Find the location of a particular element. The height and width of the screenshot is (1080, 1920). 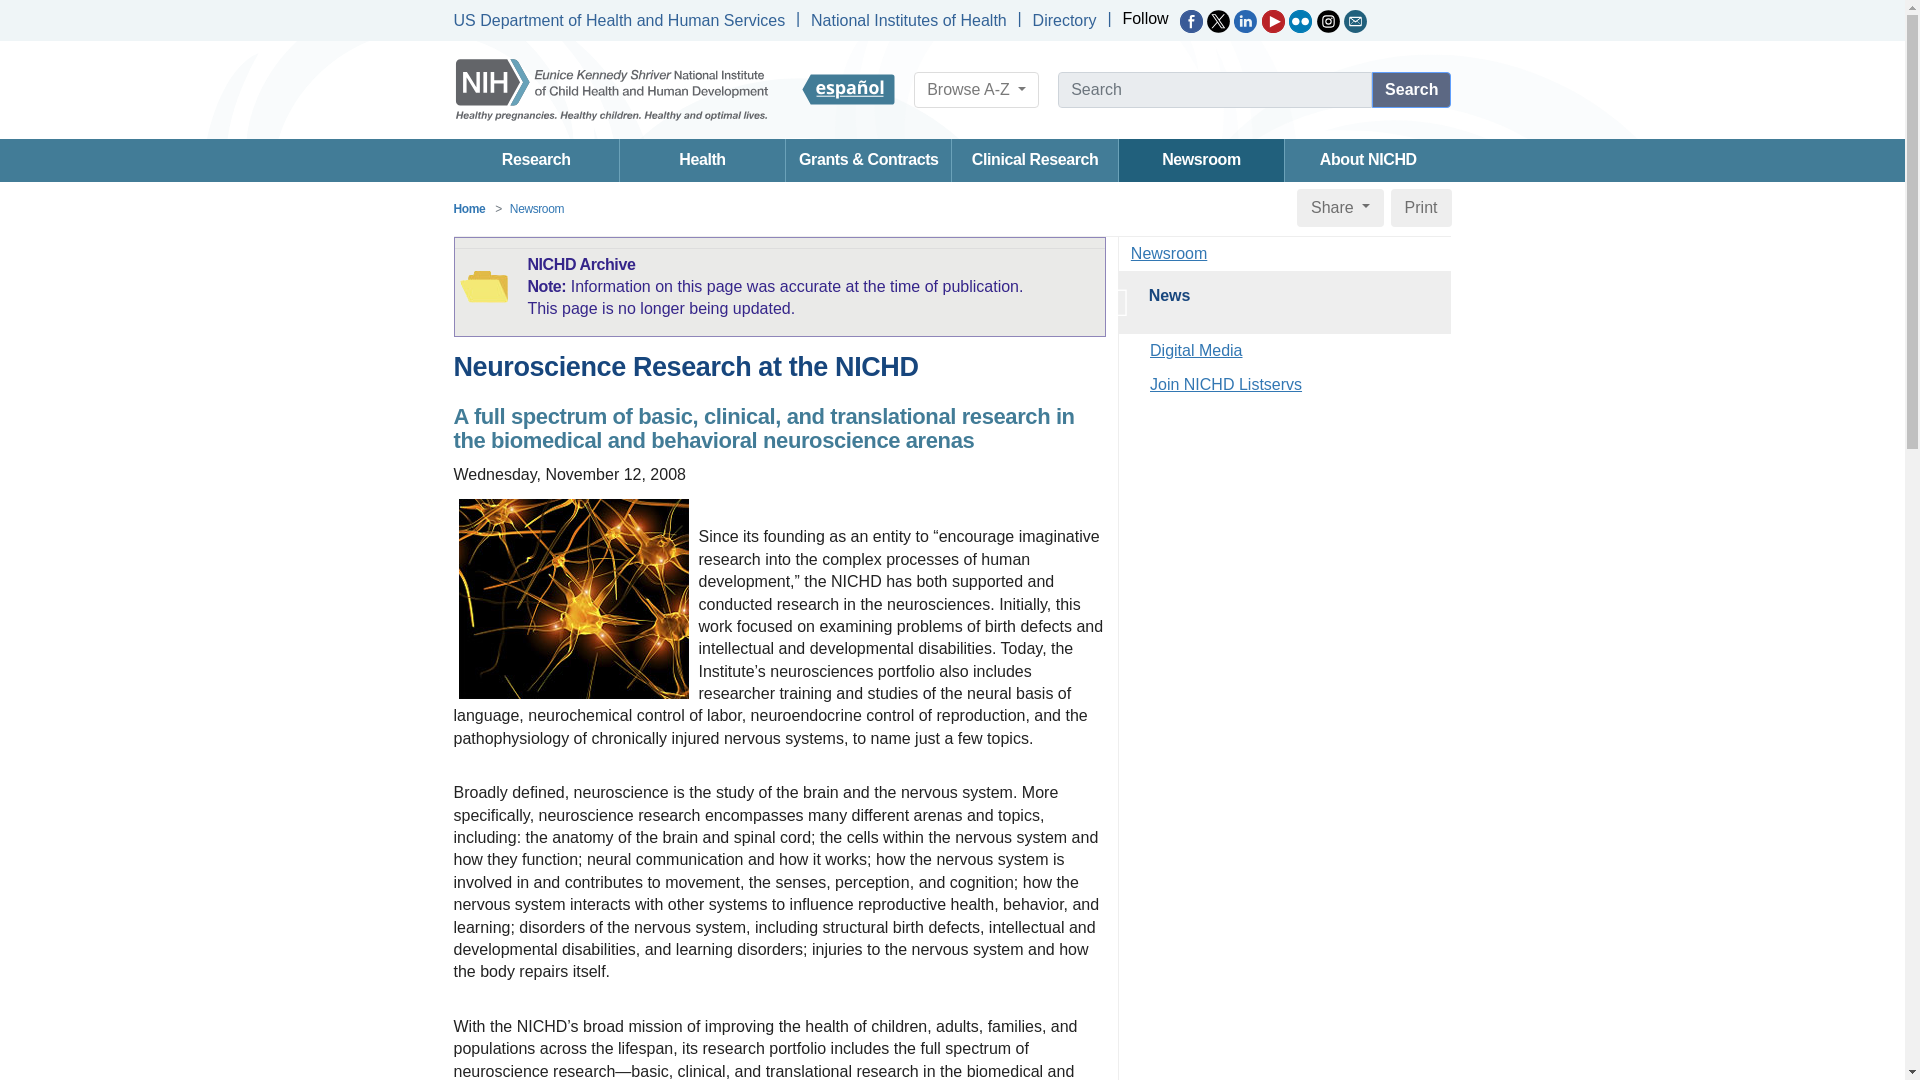

follow us on LinkedIn is located at coordinates (1246, 21).